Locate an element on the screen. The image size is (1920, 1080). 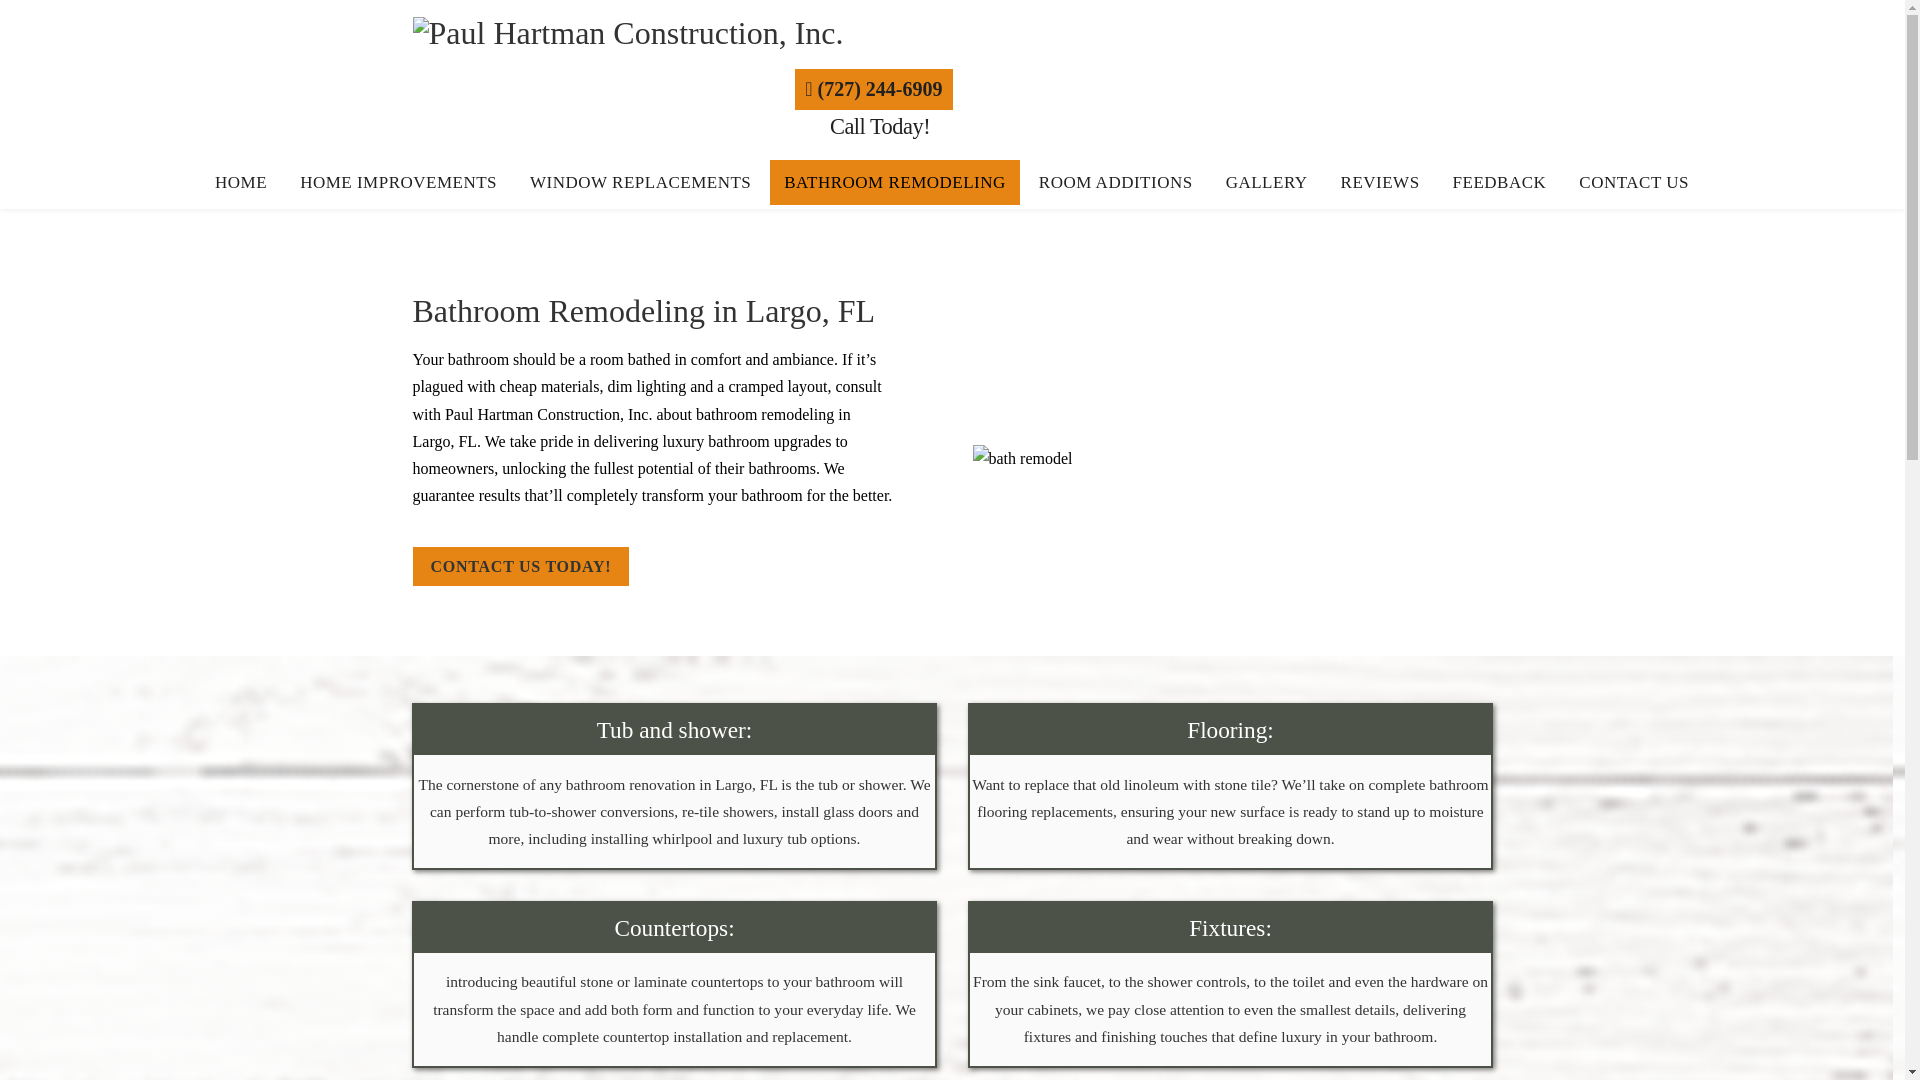
CONTACT US TODAY! is located at coordinates (520, 566).